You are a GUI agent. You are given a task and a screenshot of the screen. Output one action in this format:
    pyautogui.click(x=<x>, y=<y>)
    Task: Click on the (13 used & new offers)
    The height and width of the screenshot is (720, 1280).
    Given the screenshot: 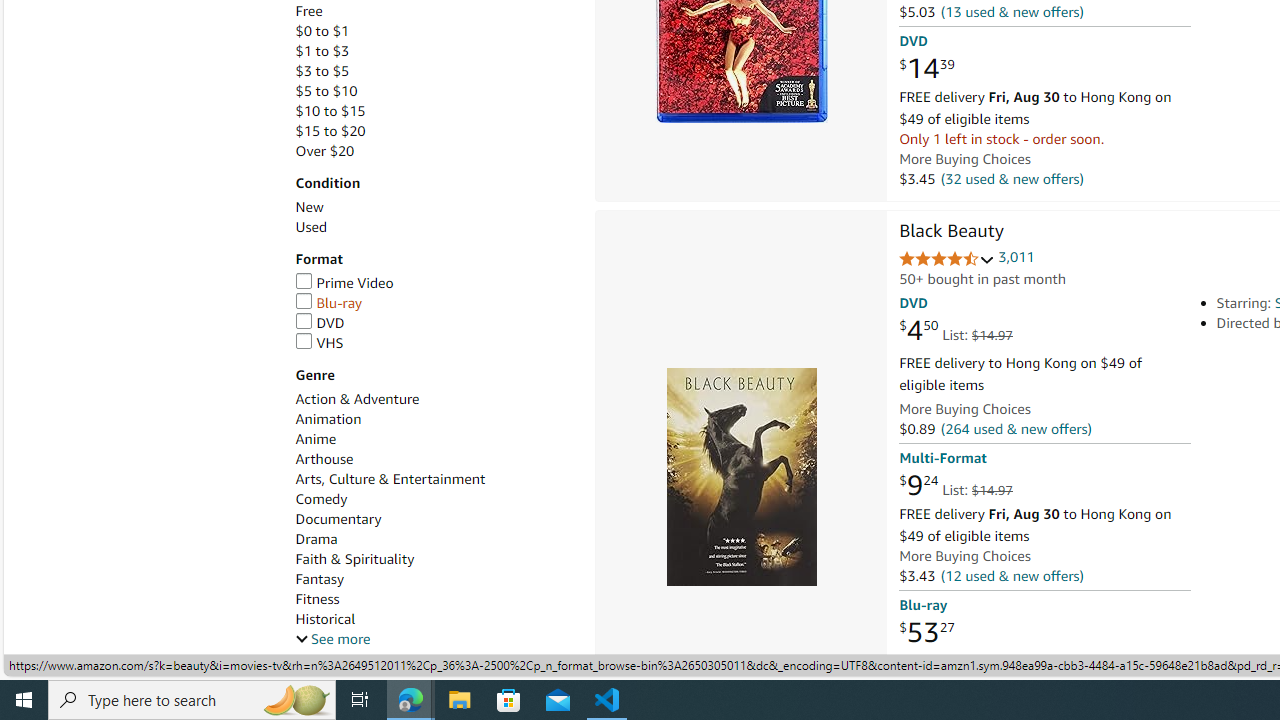 What is the action you would take?
    pyautogui.click(x=1012, y=12)
    